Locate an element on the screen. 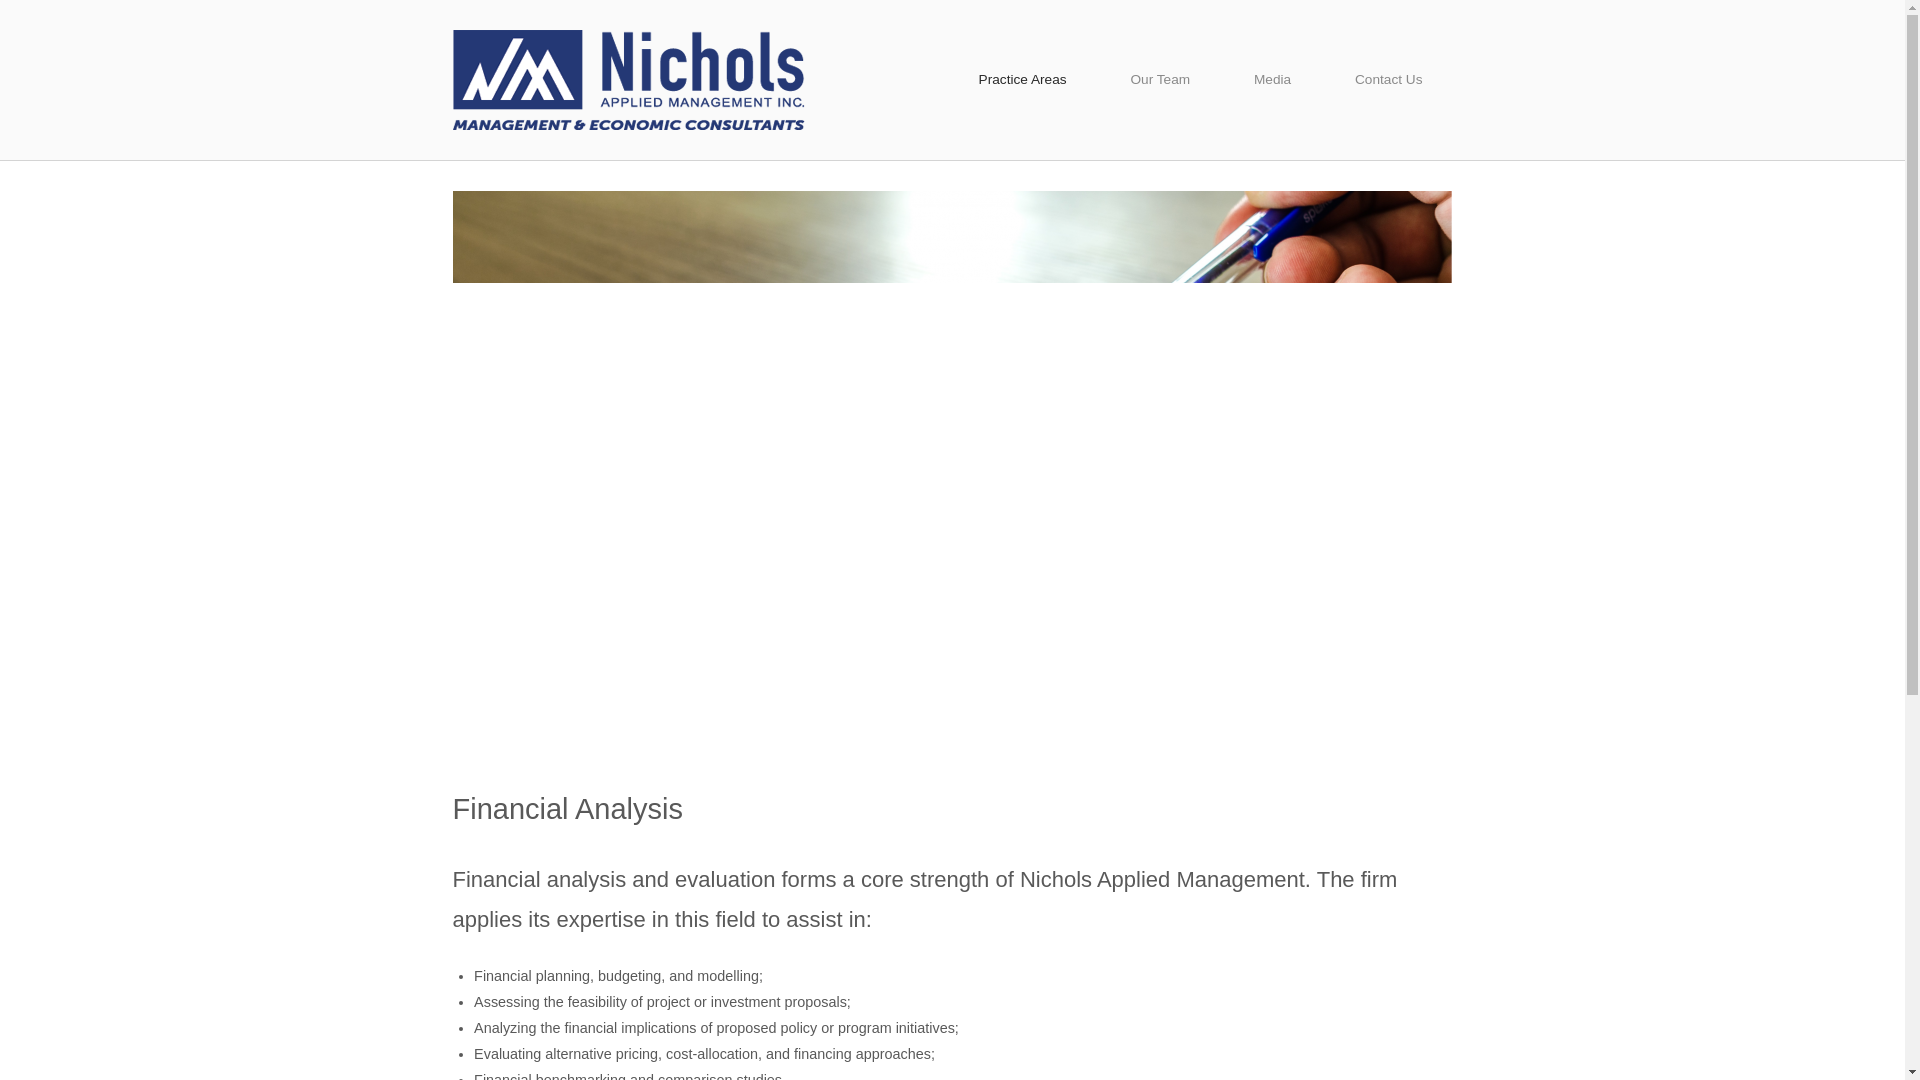 The height and width of the screenshot is (1080, 1920). Contact Us is located at coordinates (1388, 80).